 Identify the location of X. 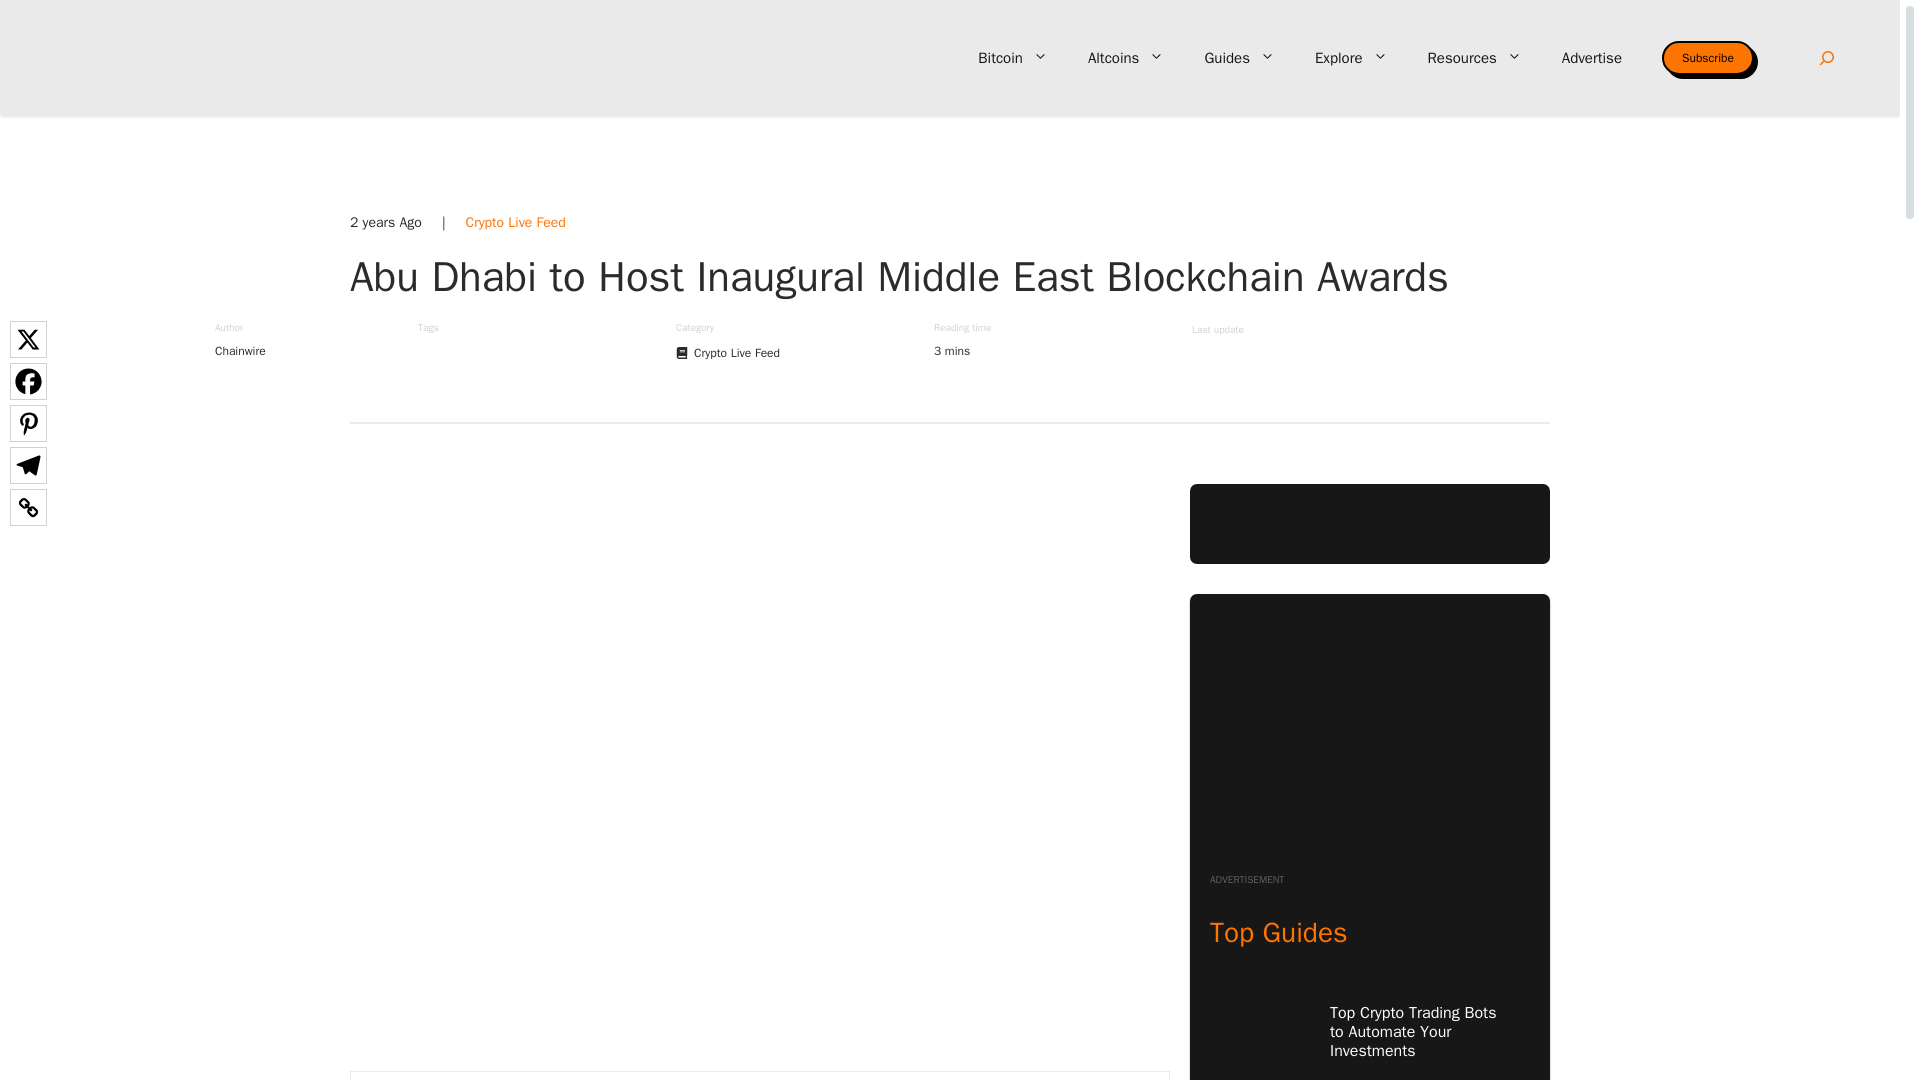
(28, 338).